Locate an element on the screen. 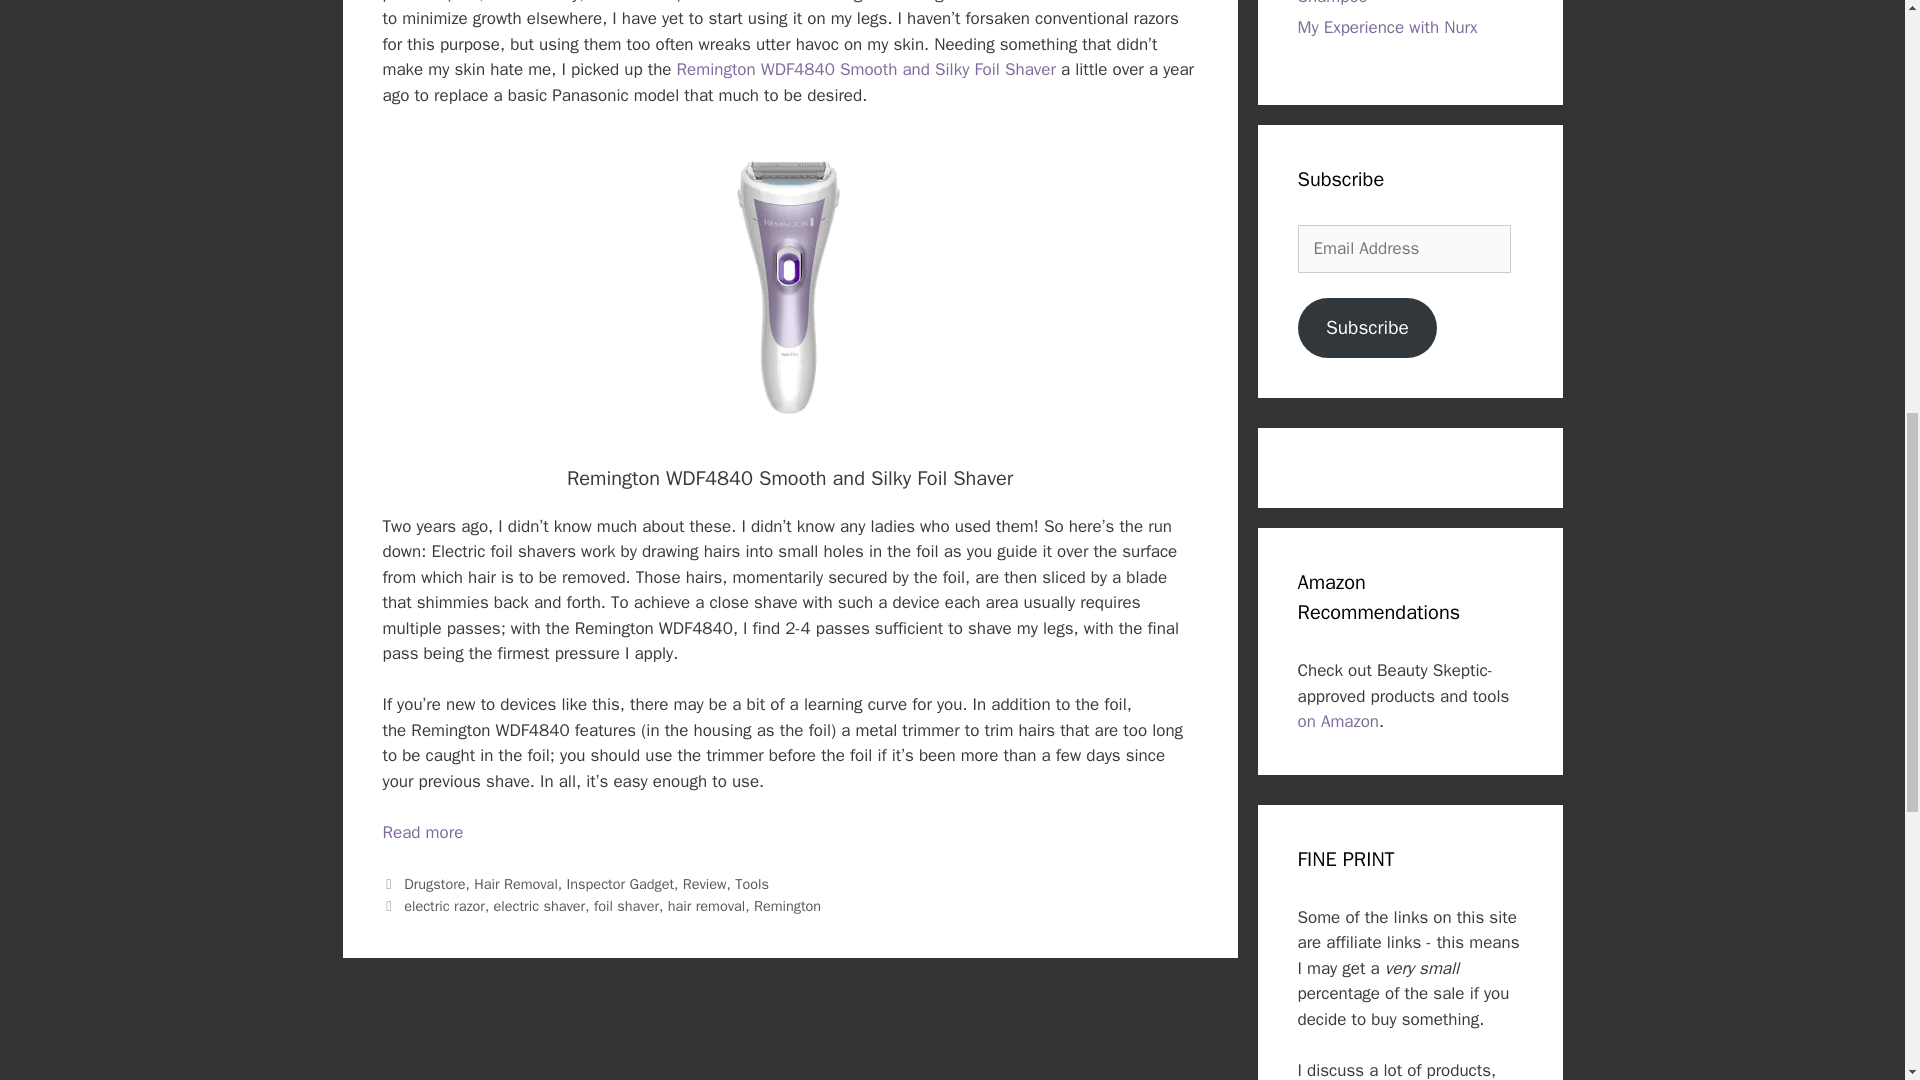 The image size is (1920, 1080). Hair Removal is located at coordinates (516, 884).